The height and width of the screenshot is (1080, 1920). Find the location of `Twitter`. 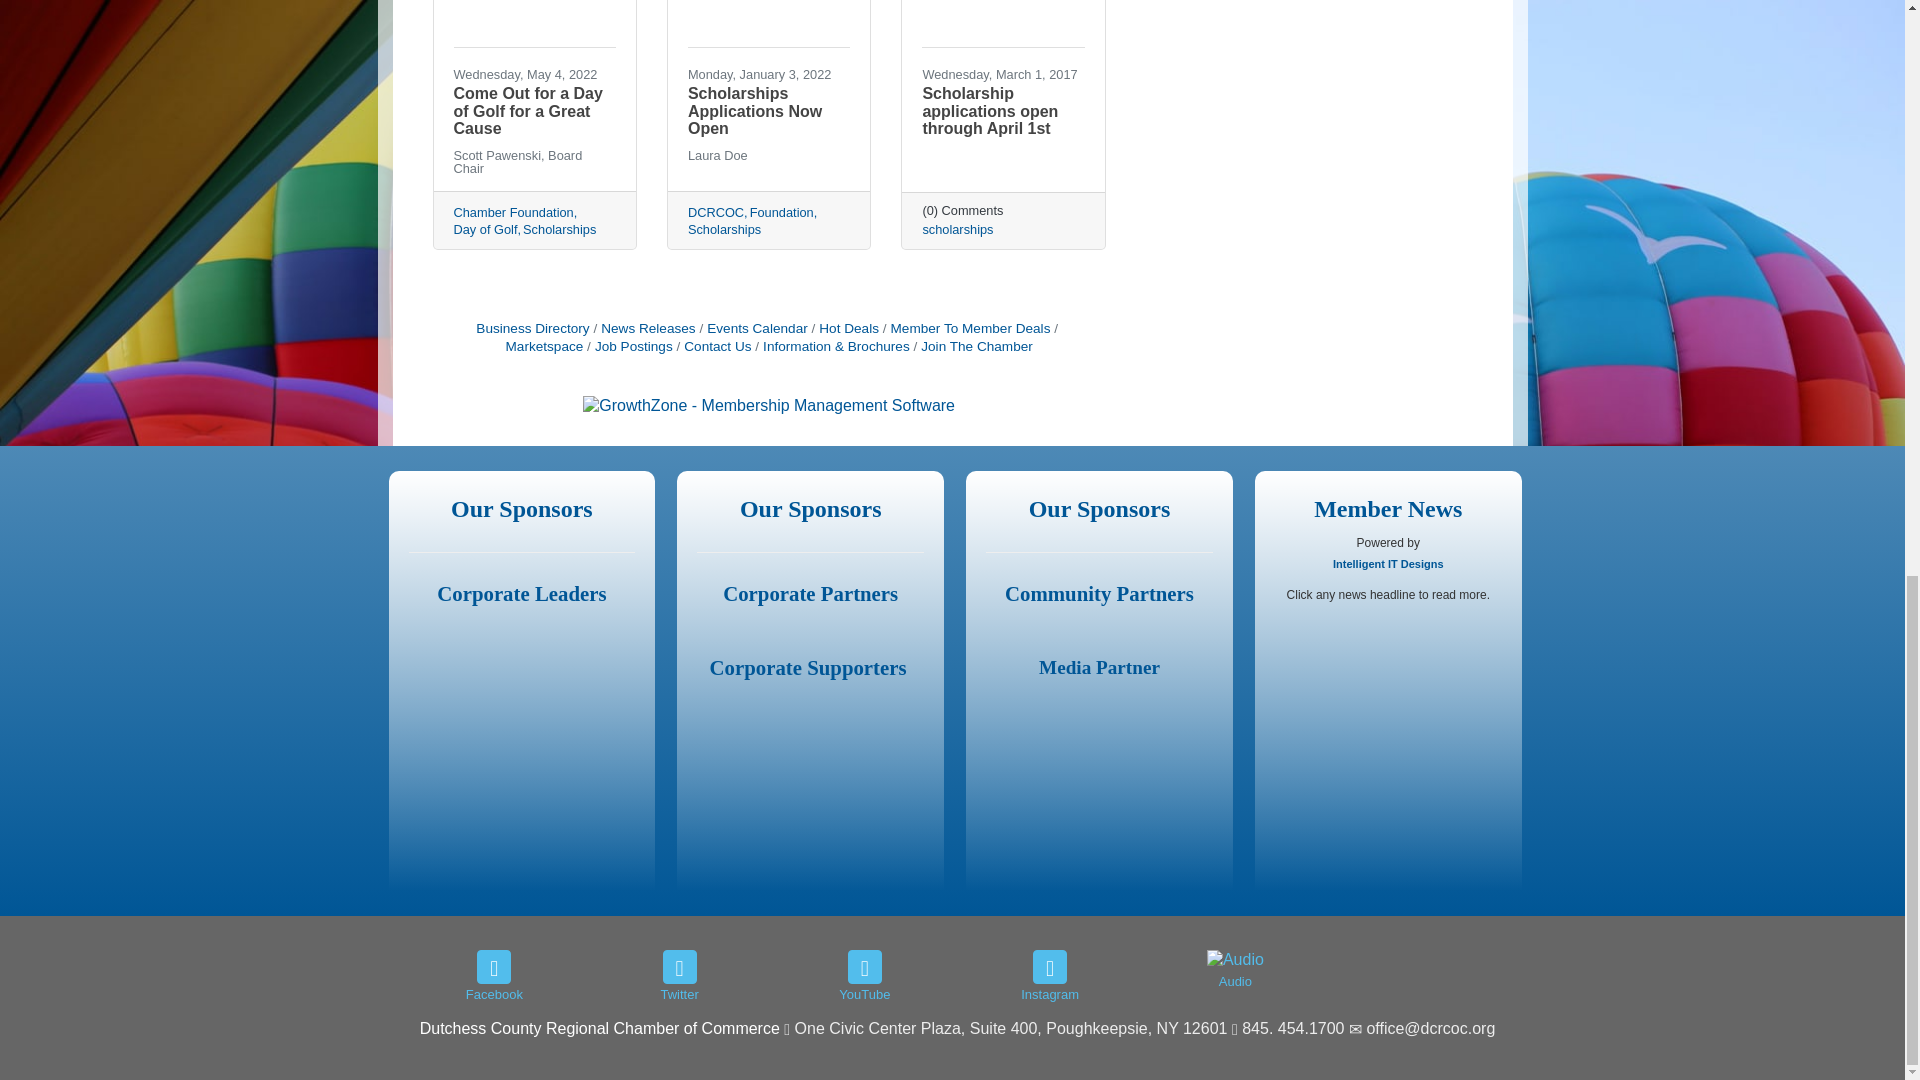

Twitter is located at coordinates (679, 966).